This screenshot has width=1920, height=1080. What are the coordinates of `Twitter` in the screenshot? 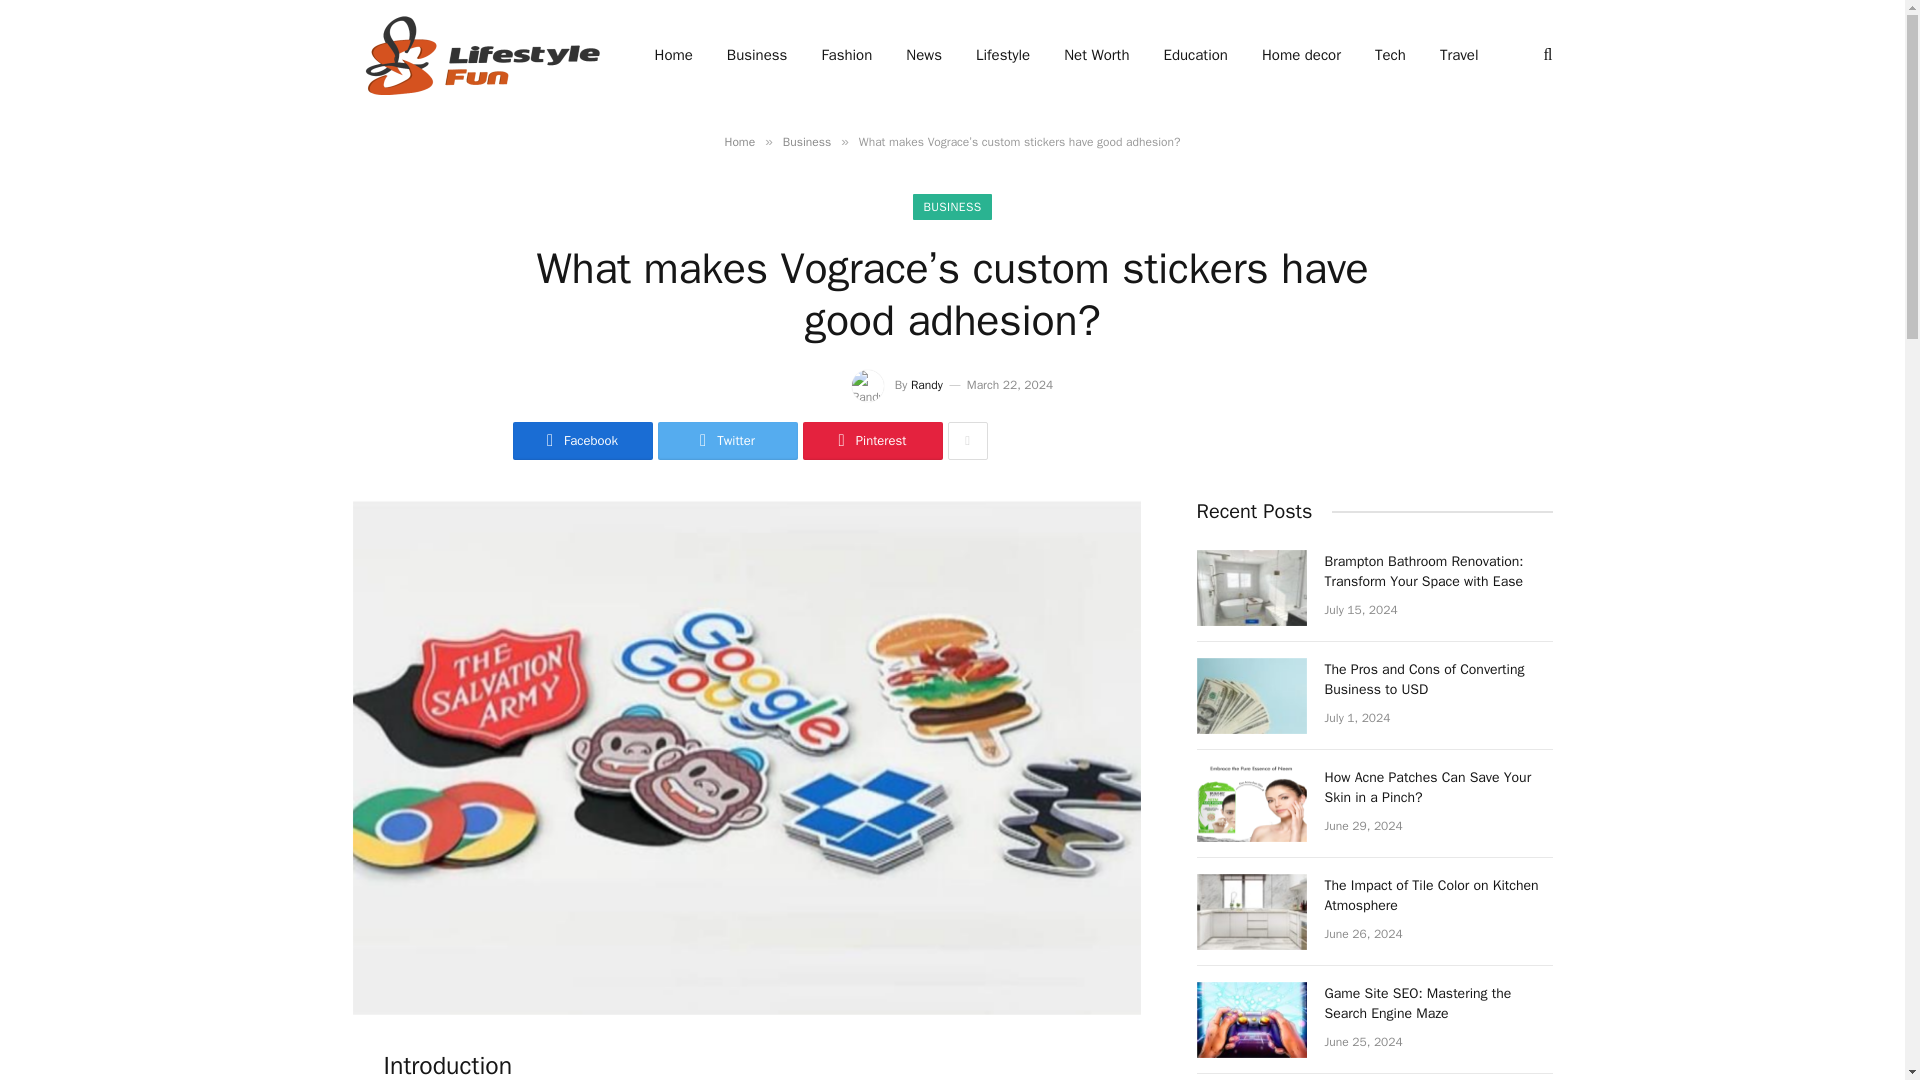 It's located at (728, 441).